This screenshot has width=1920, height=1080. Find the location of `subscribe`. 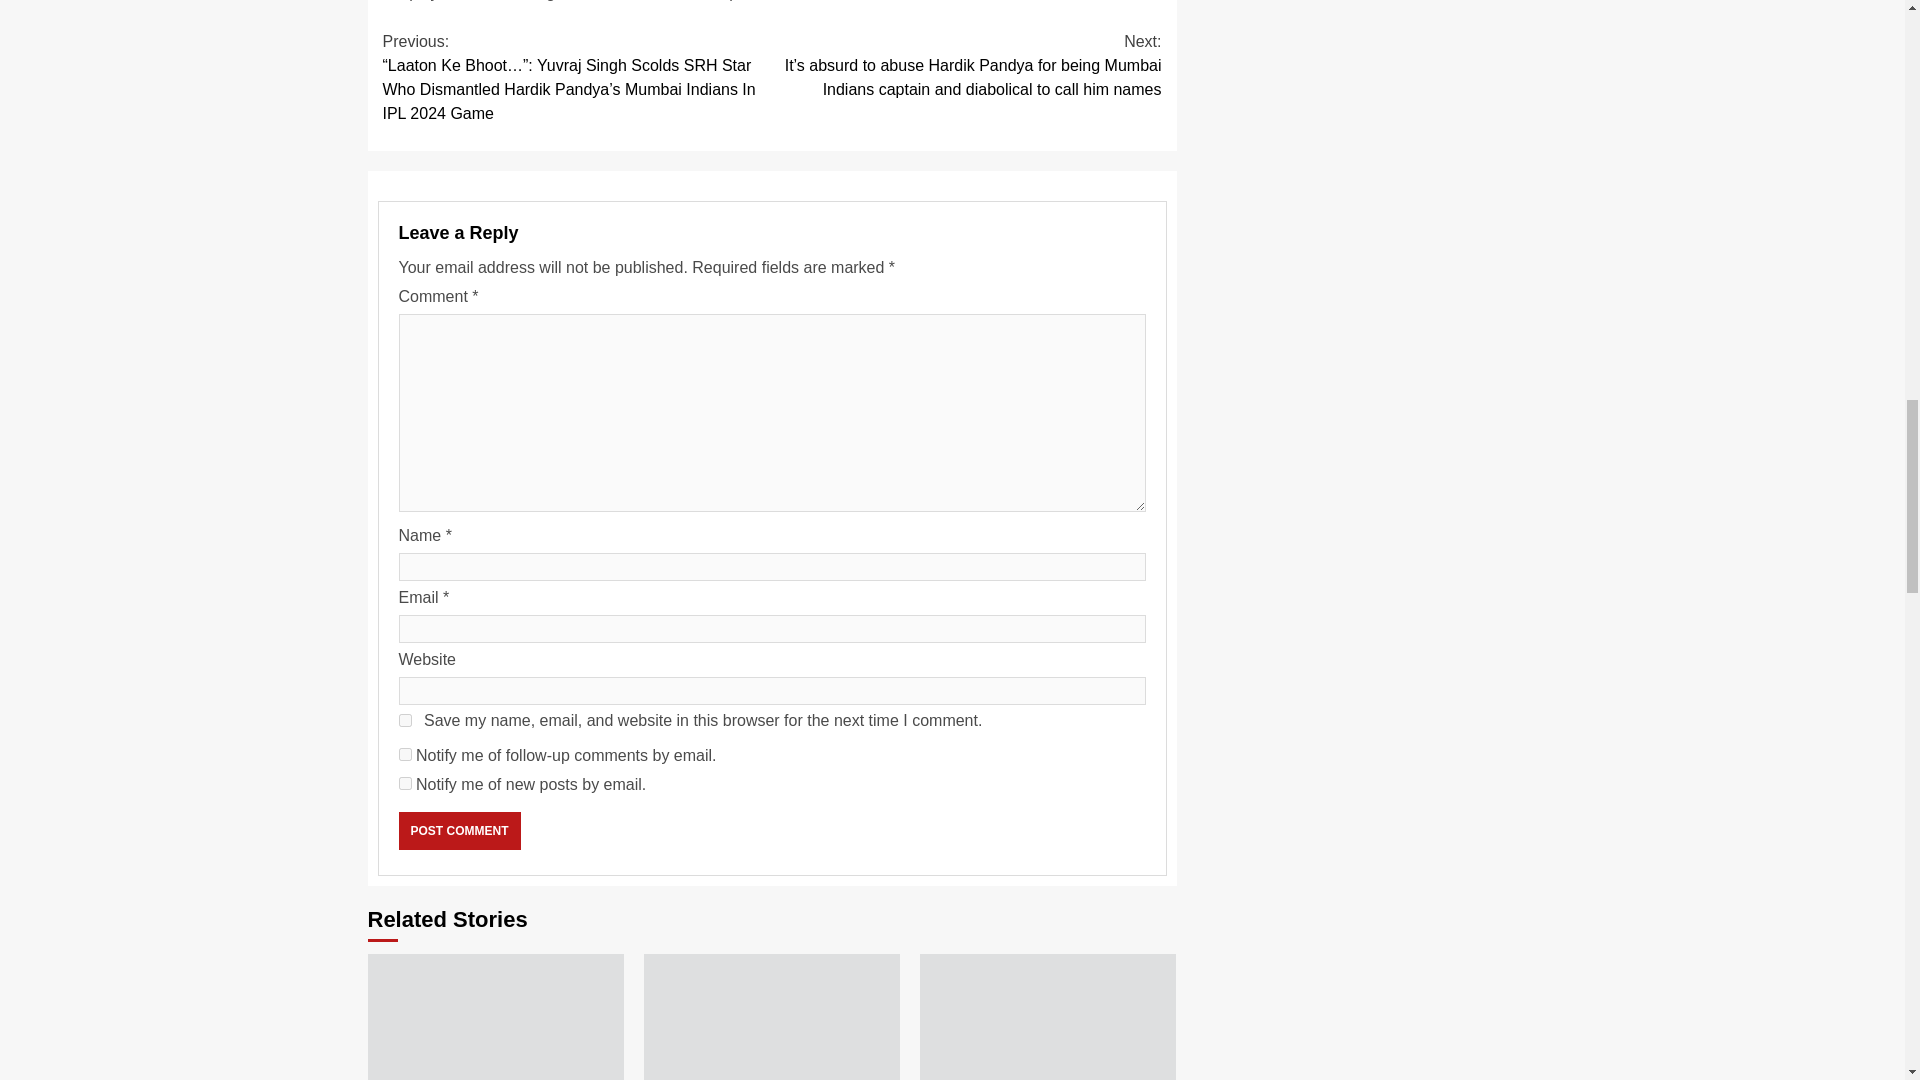

subscribe is located at coordinates (404, 754).